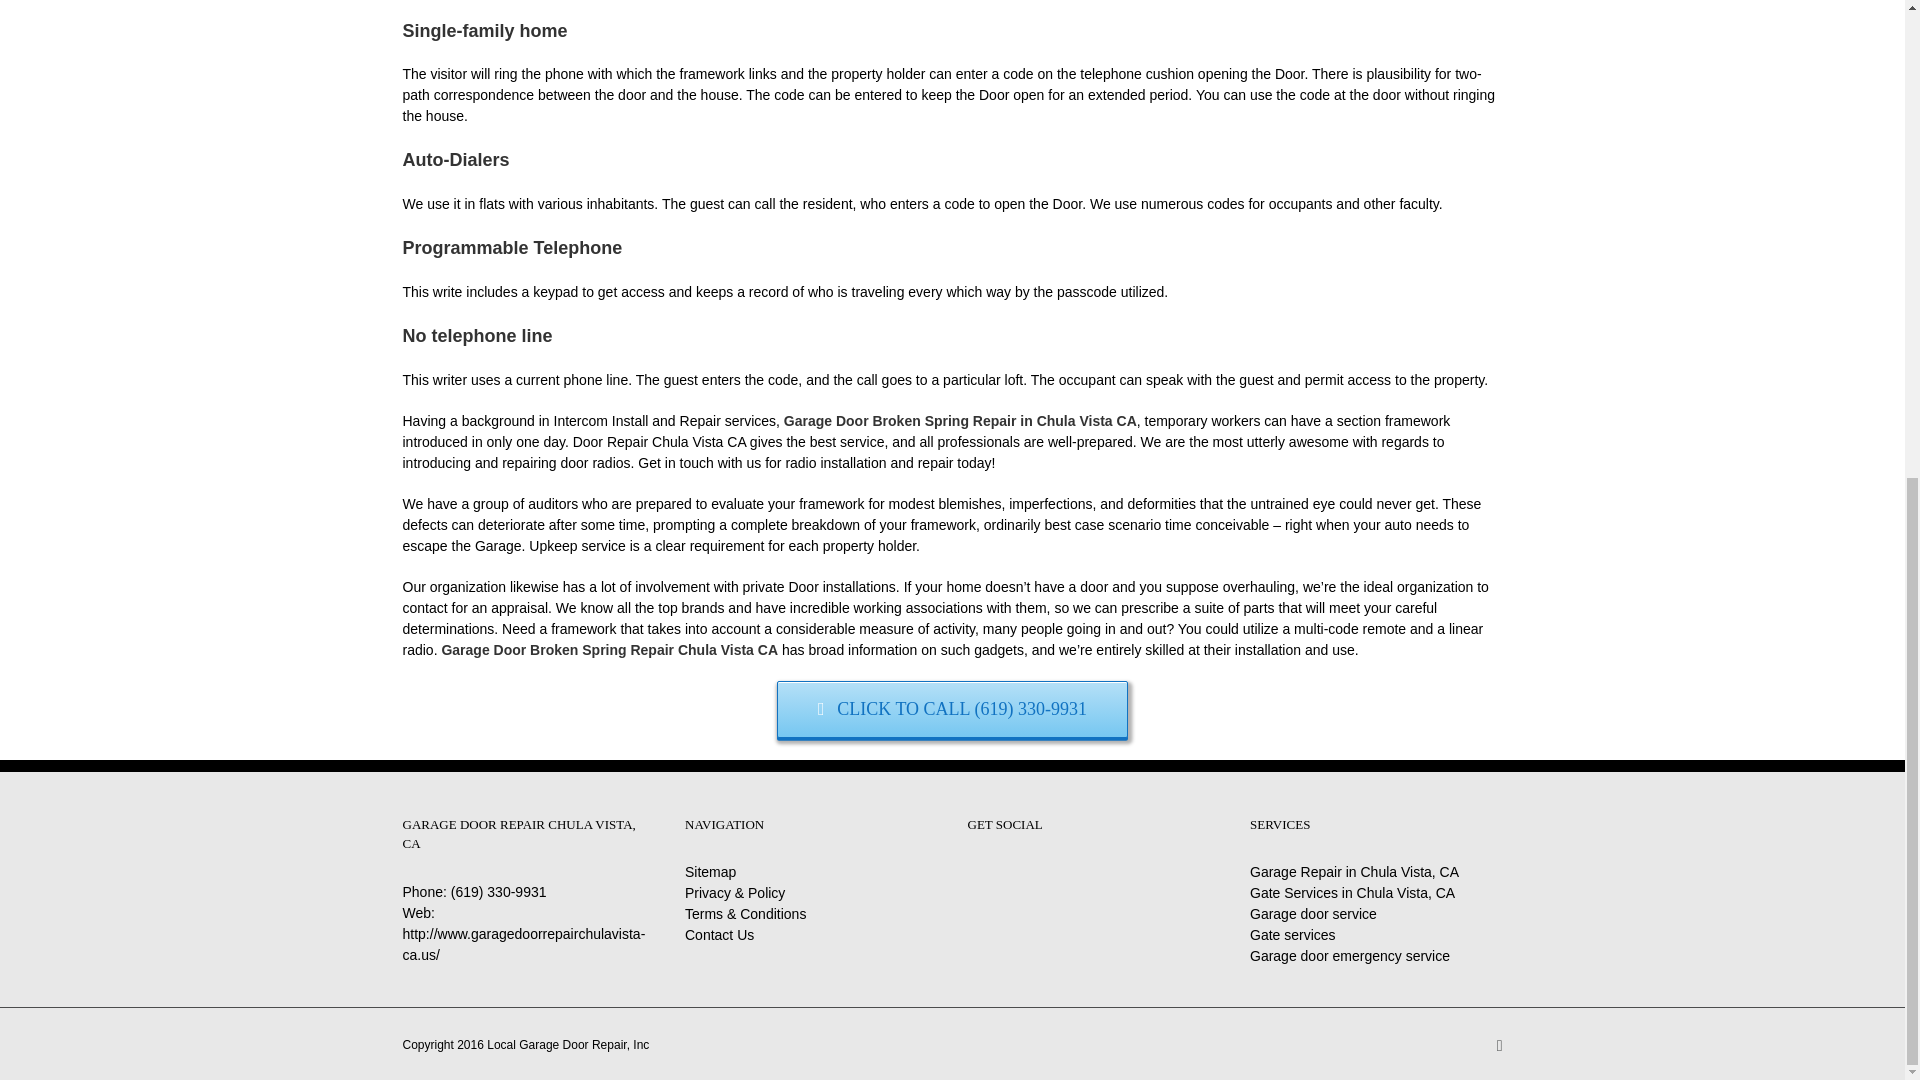 The image size is (1920, 1080). Describe the element at coordinates (1312, 914) in the screenshot. I see `Garage door service` at that location.